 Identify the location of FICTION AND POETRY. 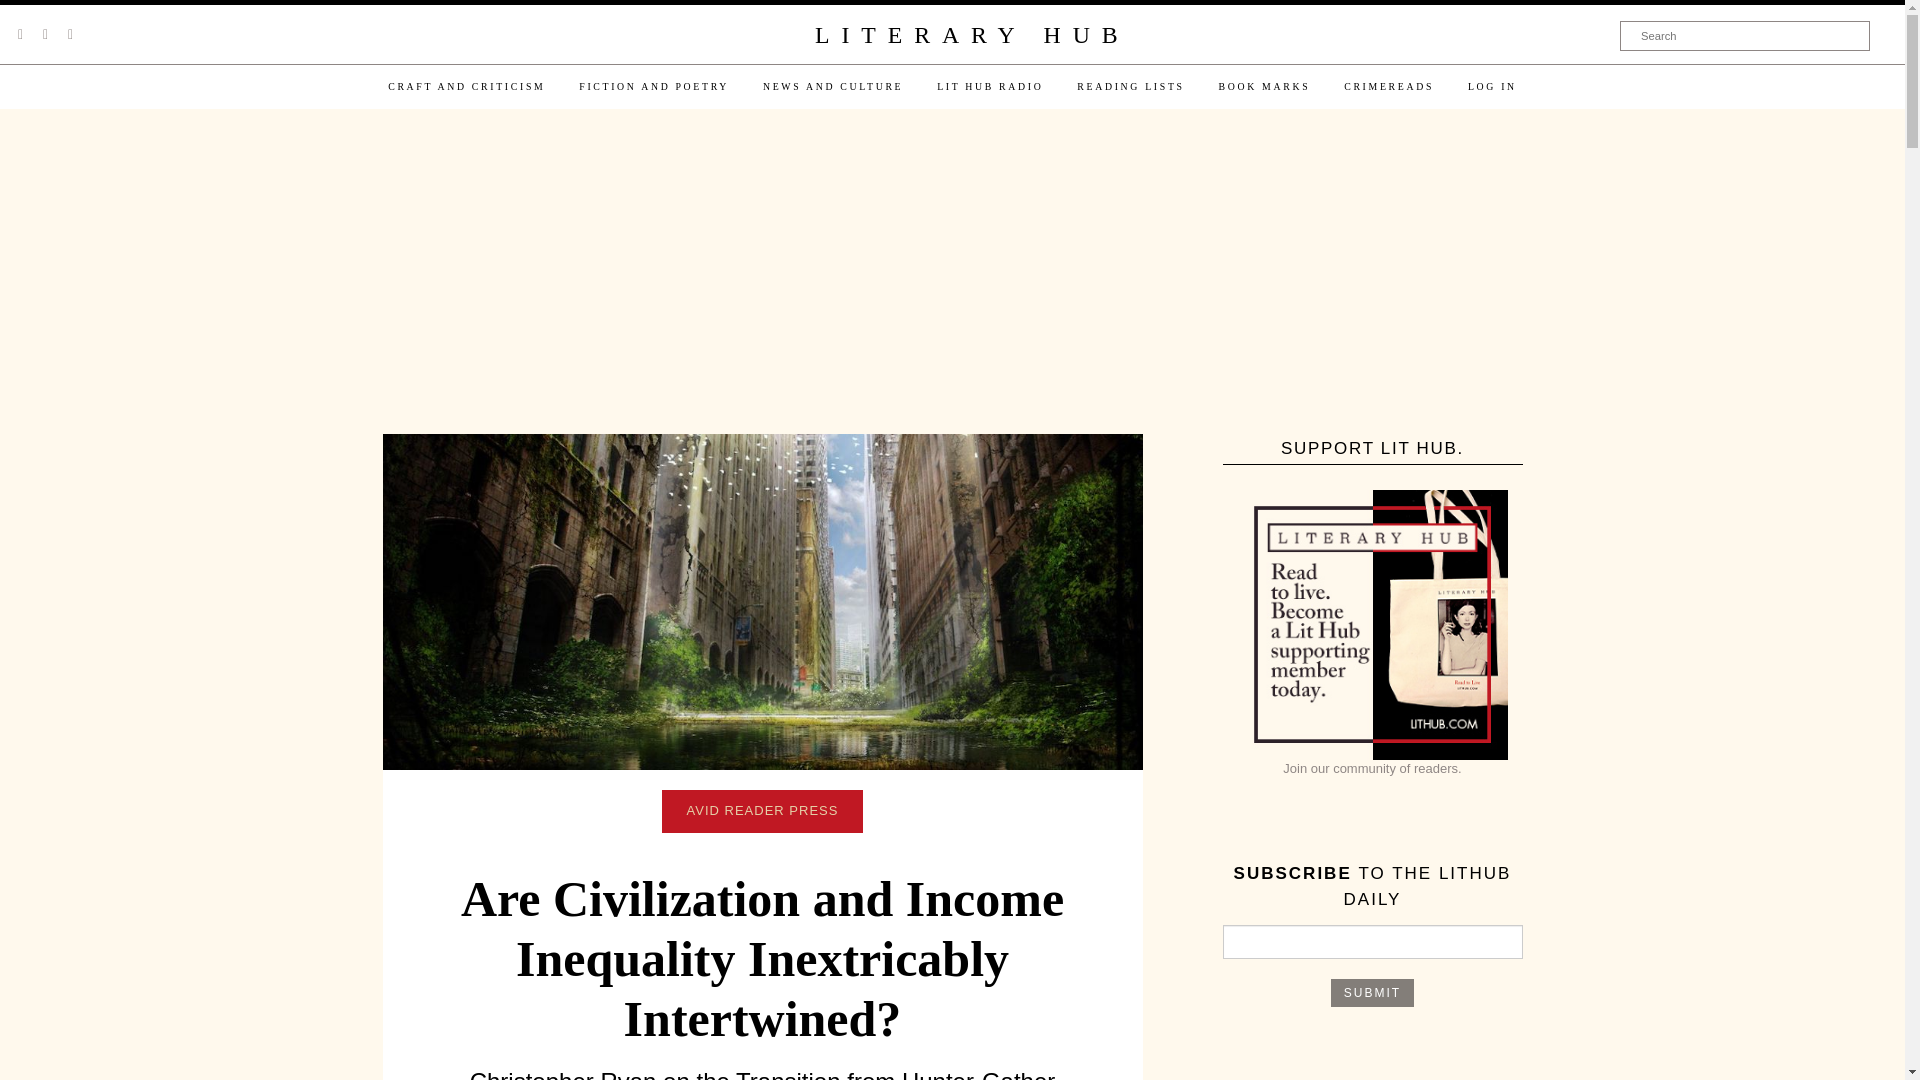
(654, 86).